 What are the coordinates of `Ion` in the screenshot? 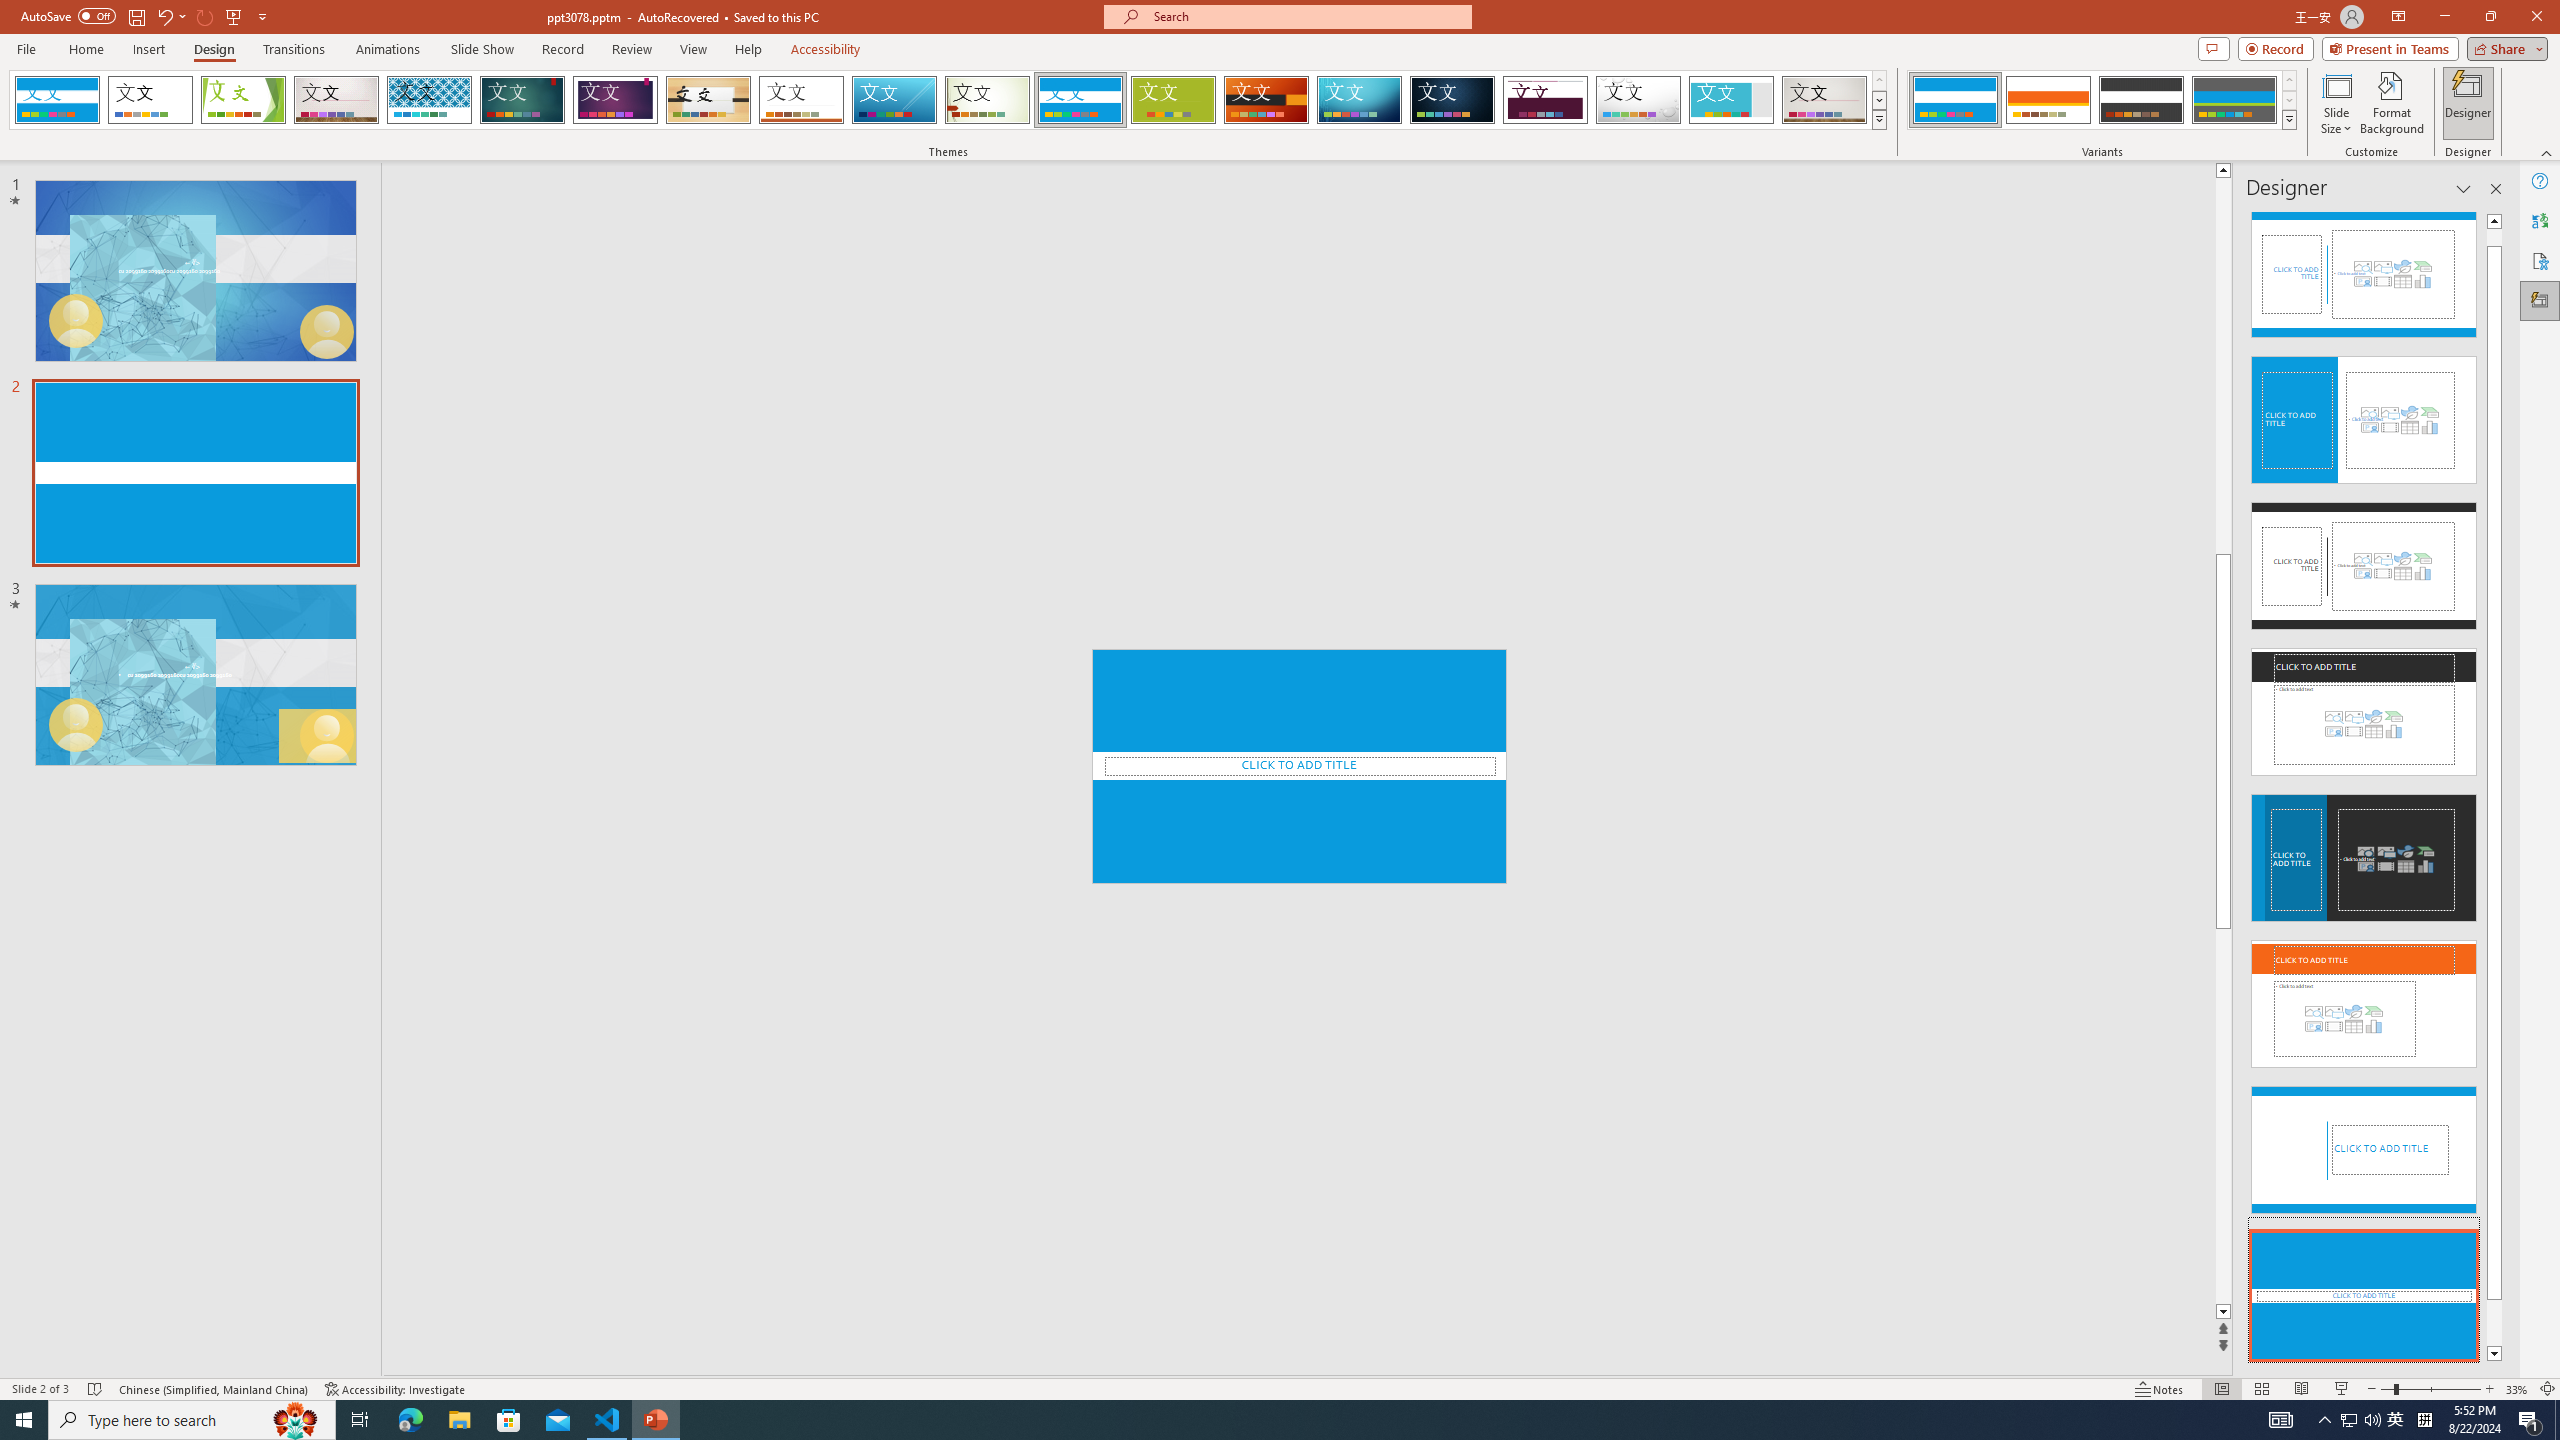 It's located at (522, 100).